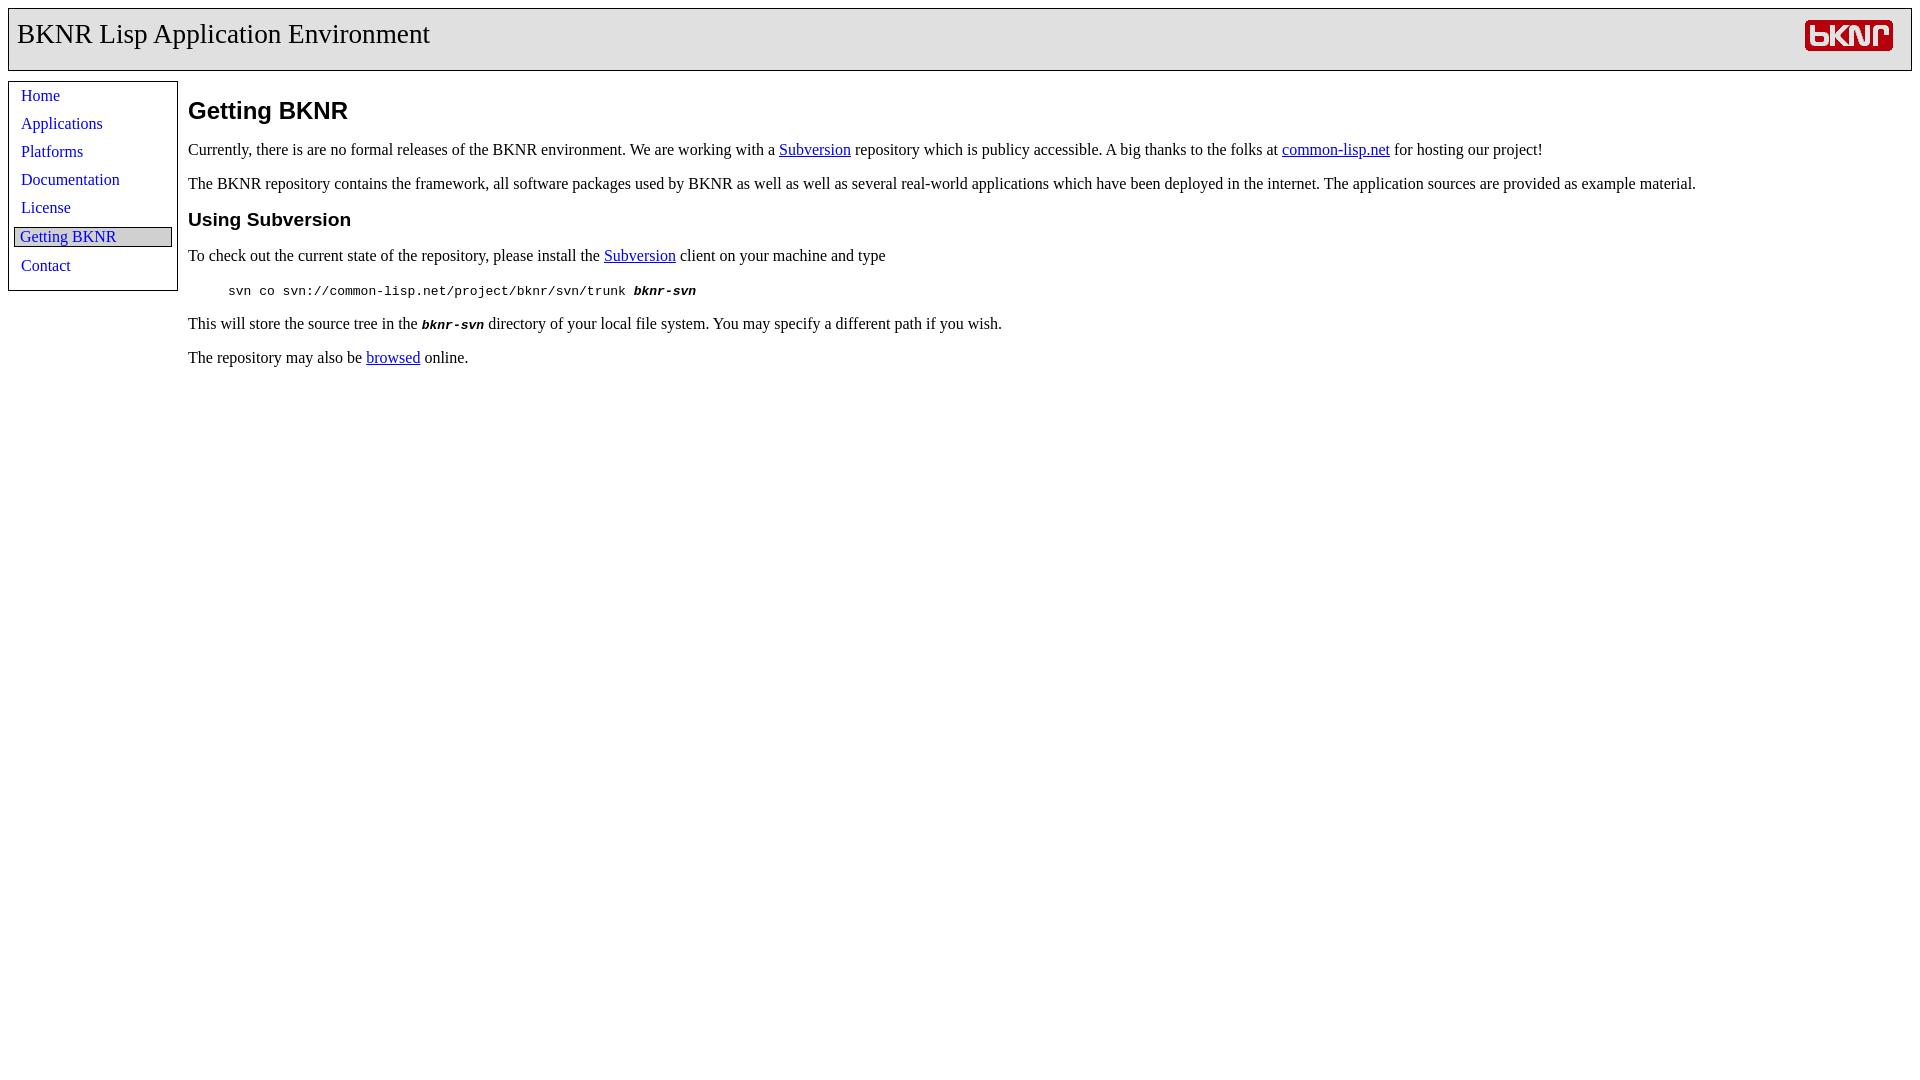 This screenshot has width=1920, height=1080. I want to click on Subversion, so click(814, 149).